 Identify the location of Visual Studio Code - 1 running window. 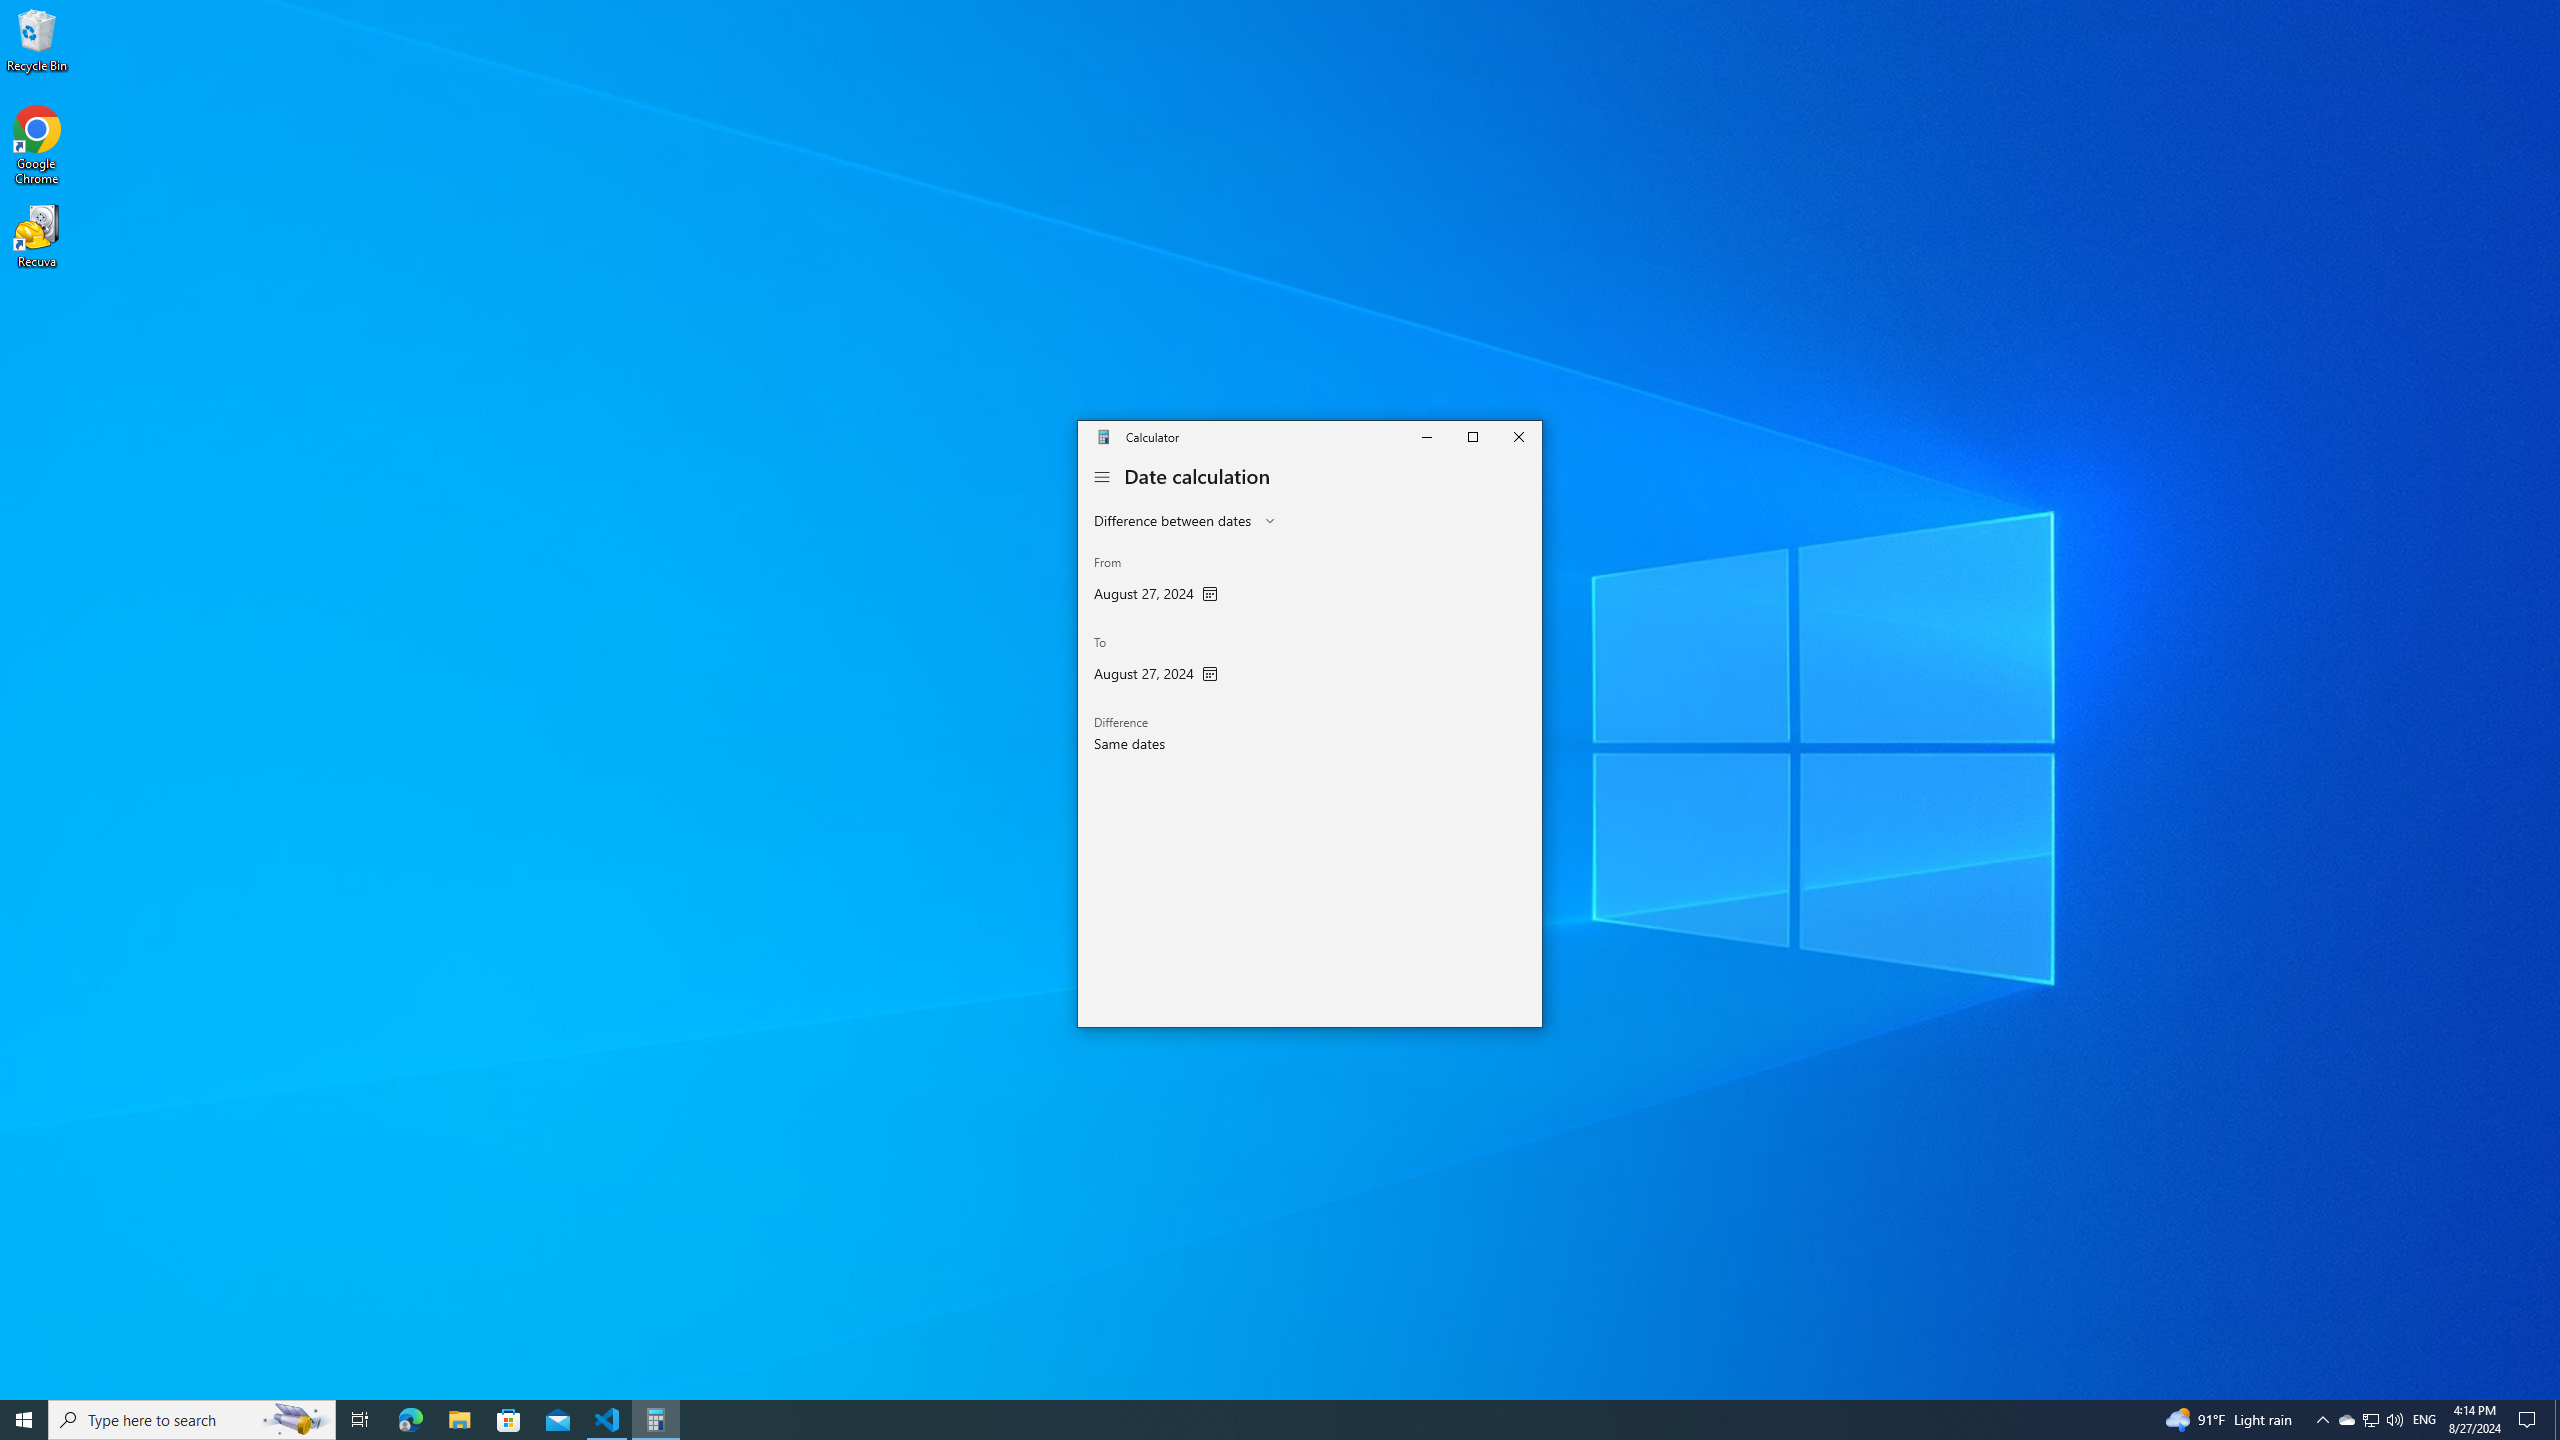
(608, 1420).